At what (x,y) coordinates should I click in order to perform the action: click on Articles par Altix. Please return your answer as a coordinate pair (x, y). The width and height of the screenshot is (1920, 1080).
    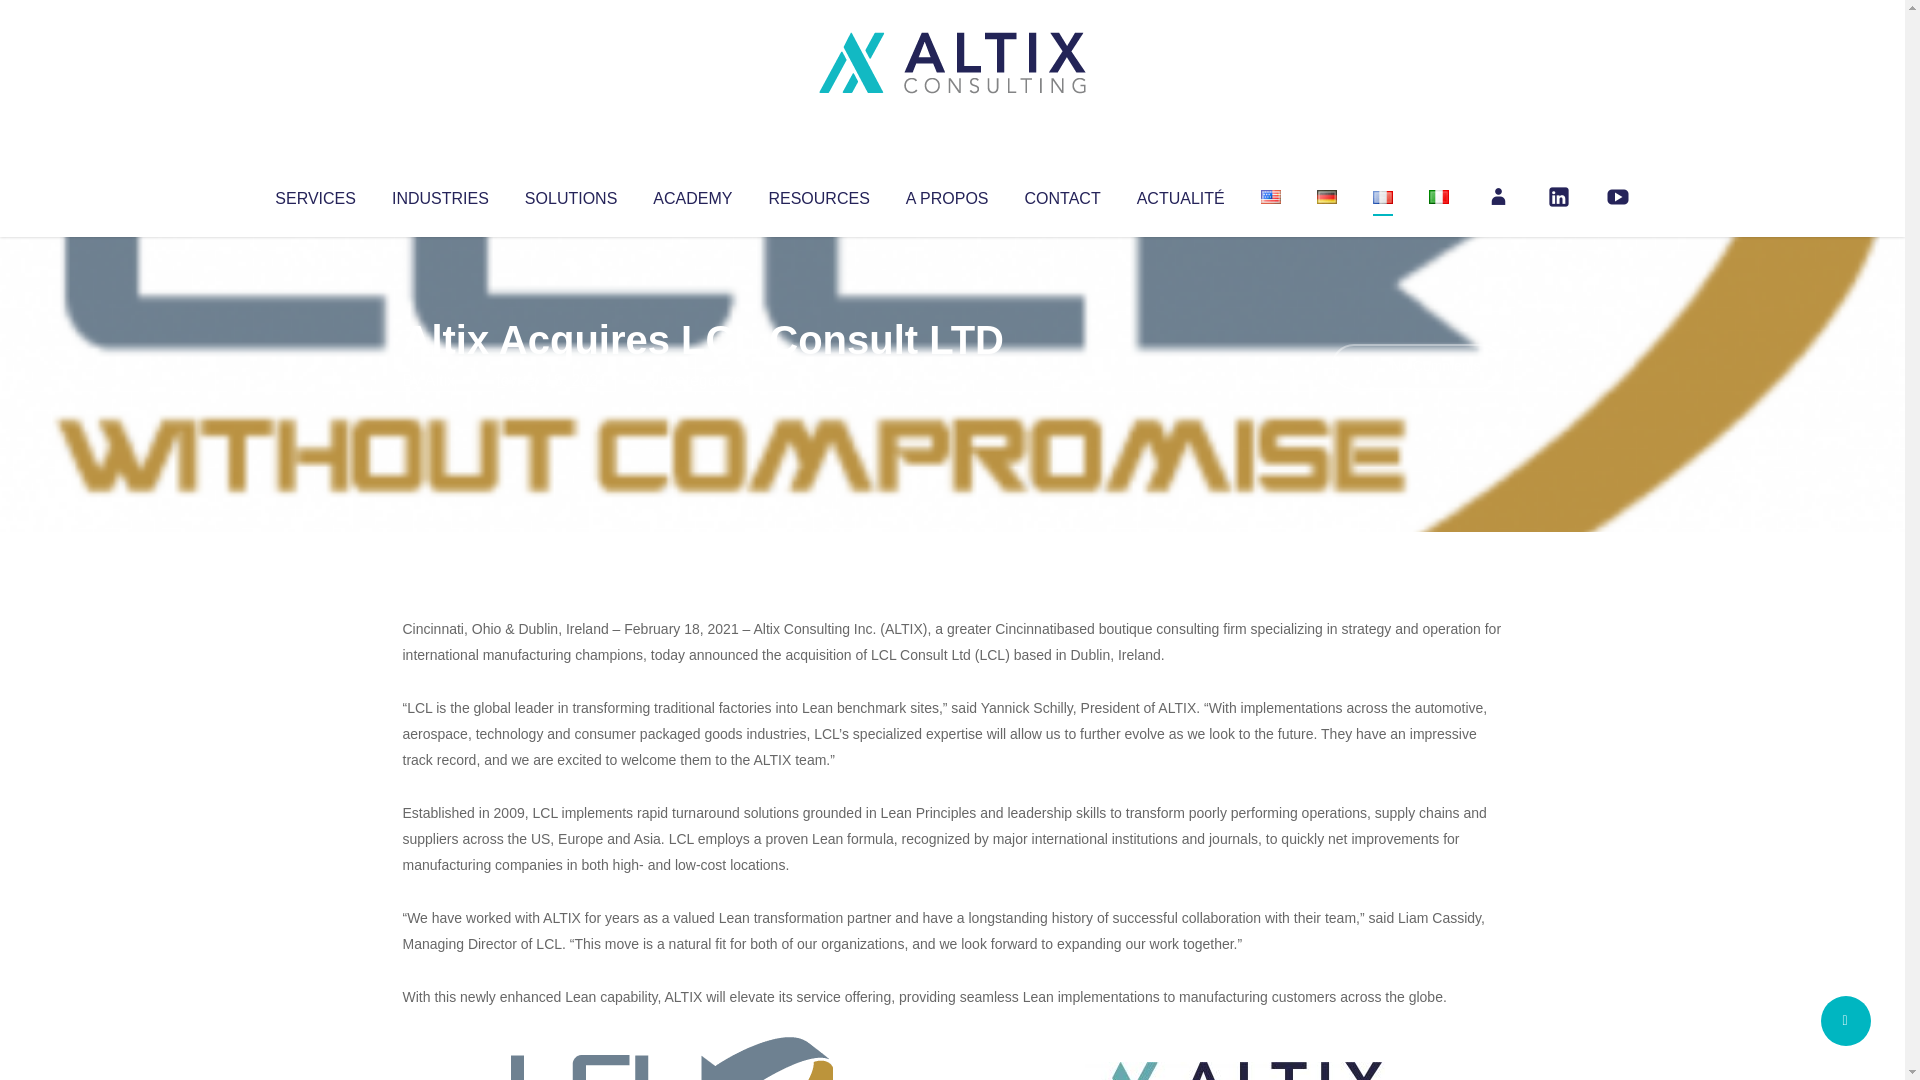
    Looking at the image, I should click on (440, 380).